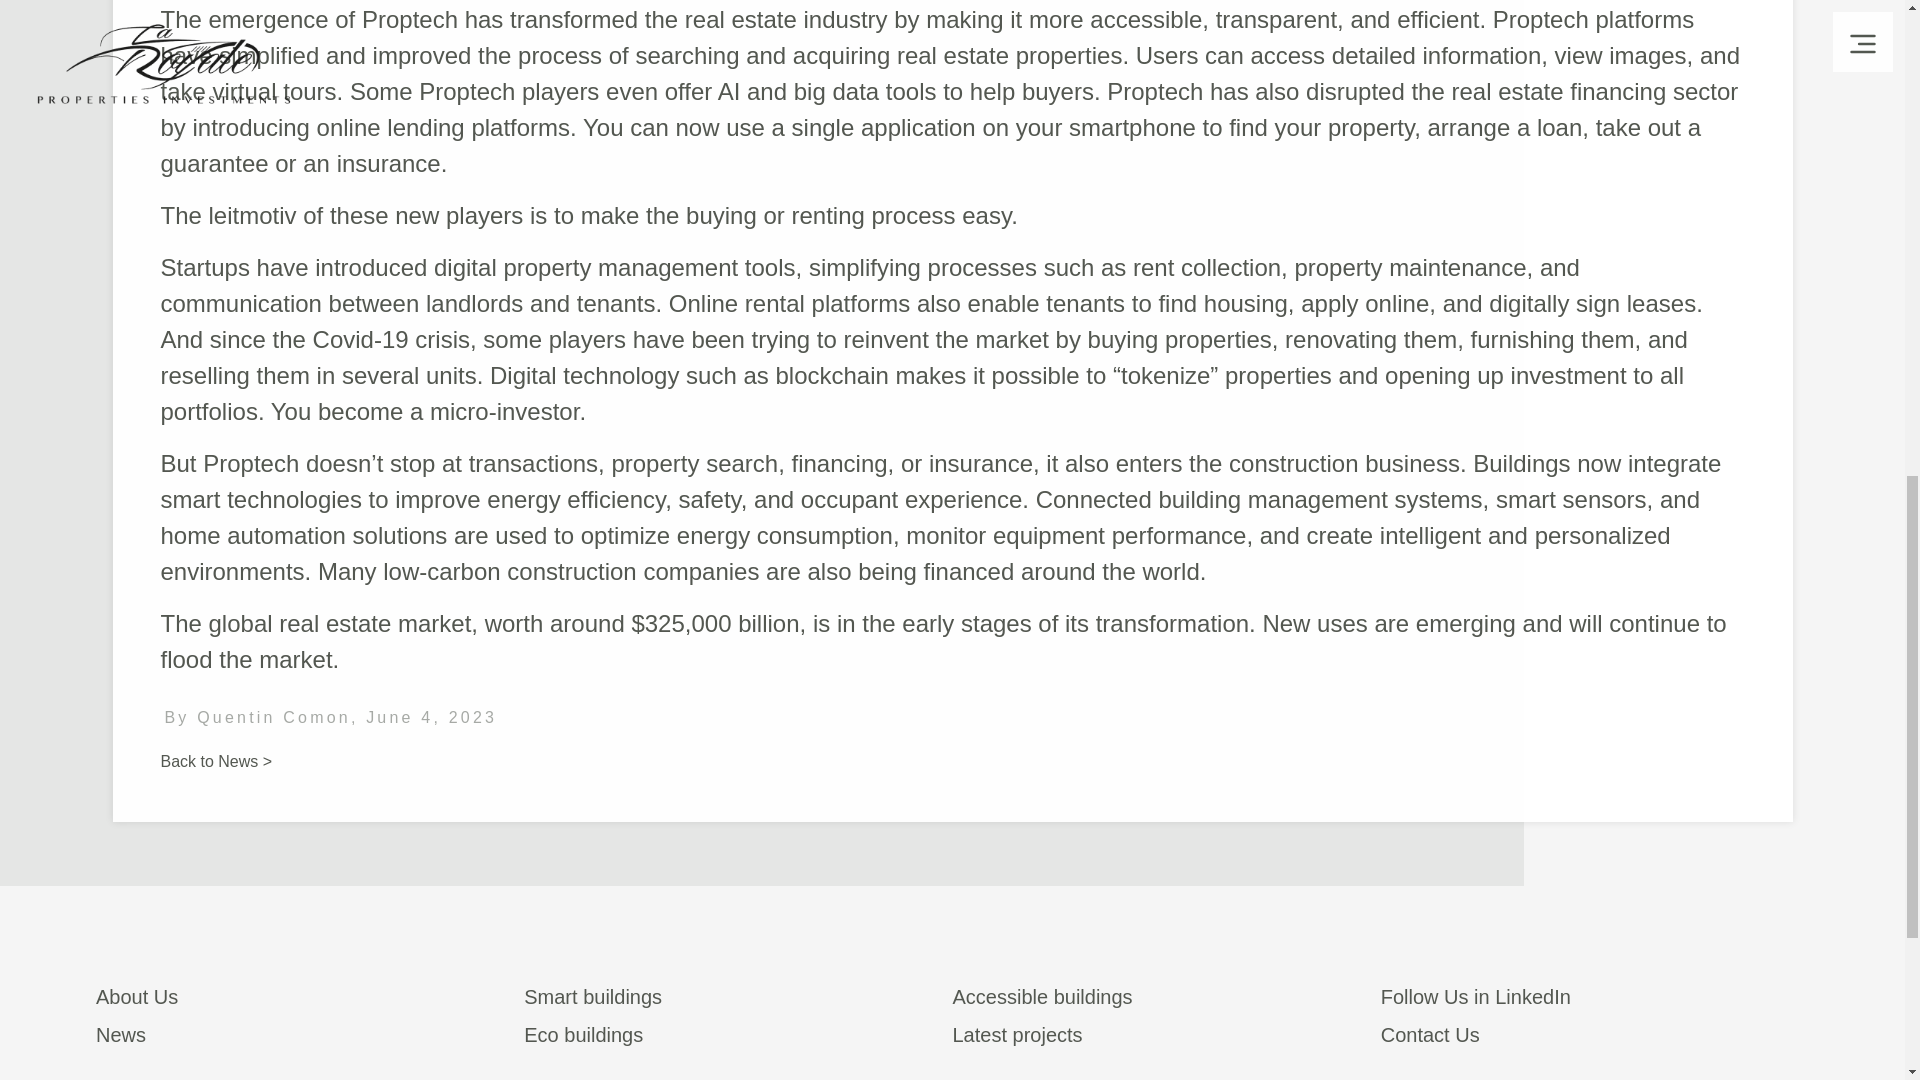 Image resolution: width=1920 pixels, height=1080 pixels. What do you see at coordinates (310, 1000) in the screenshot?
I see `About Us` at bounding box center [310, 1000].